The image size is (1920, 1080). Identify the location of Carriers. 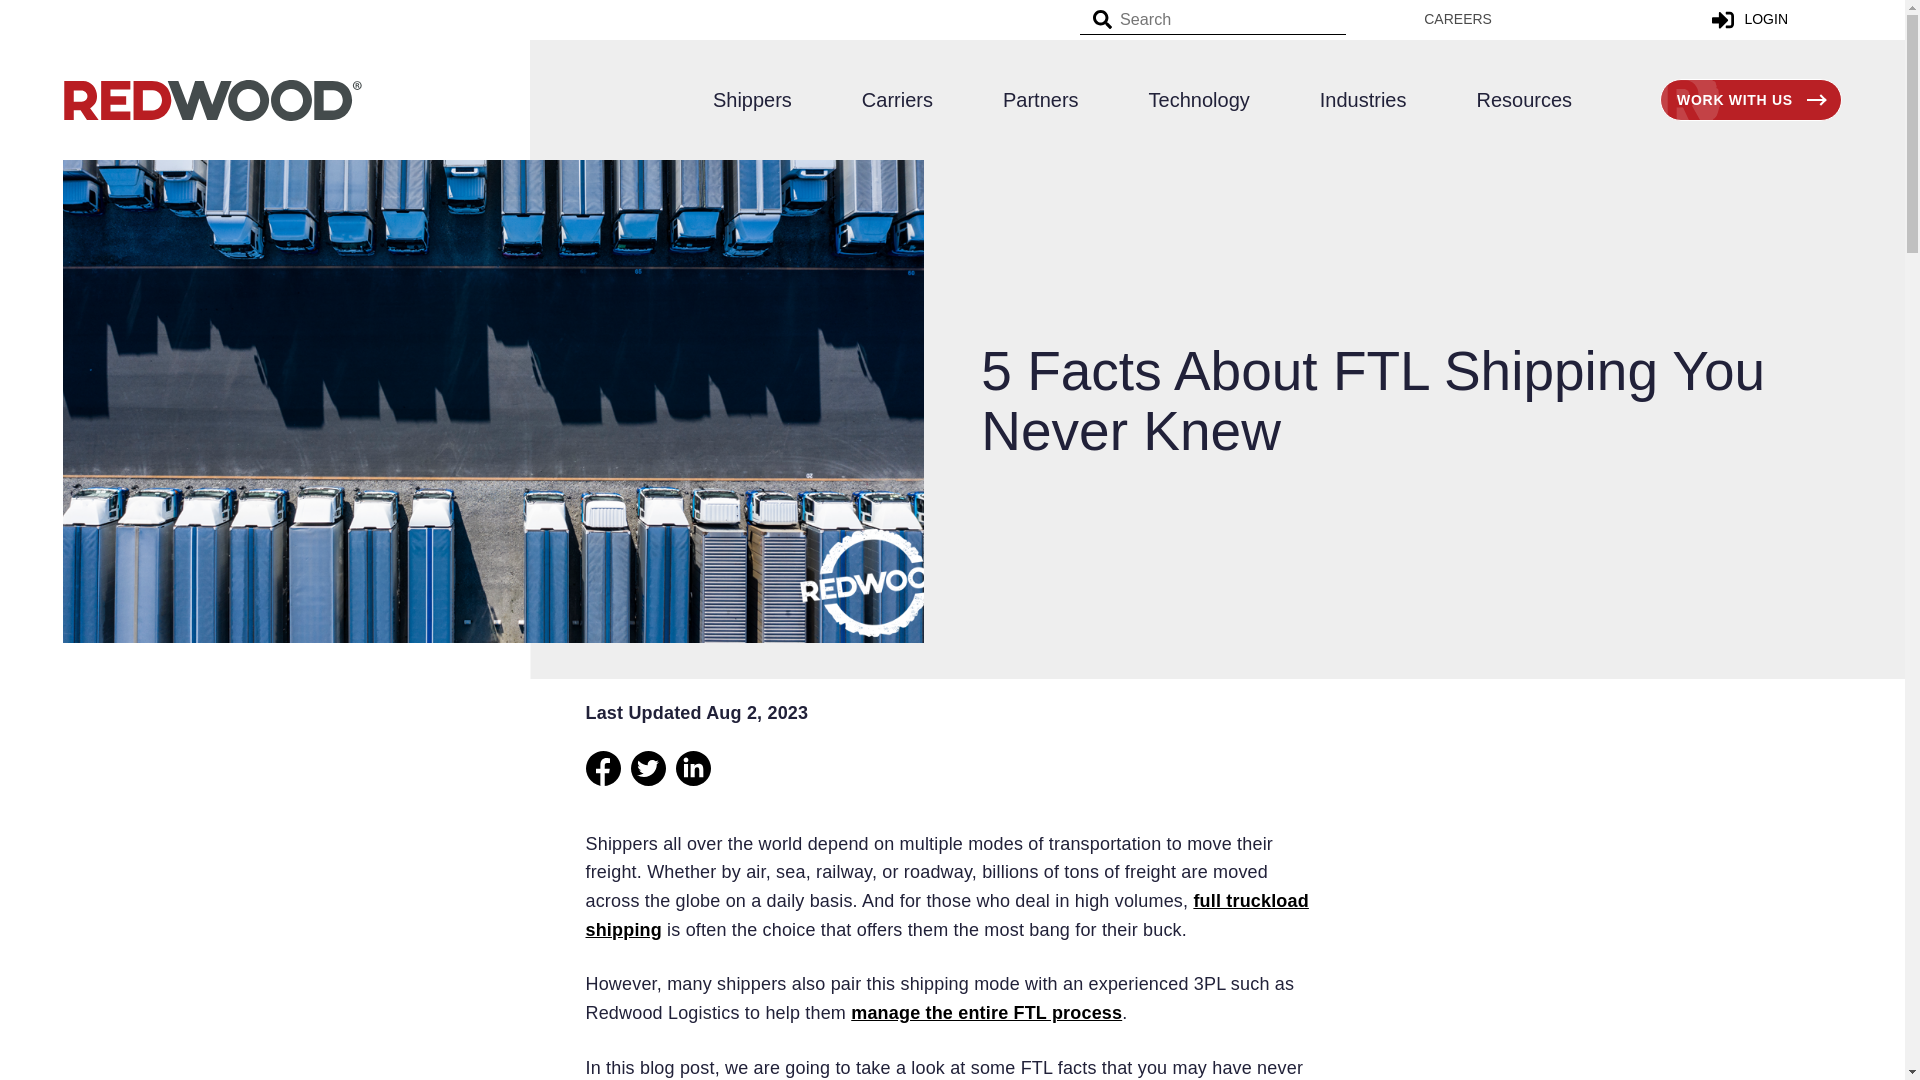
(897, 99).